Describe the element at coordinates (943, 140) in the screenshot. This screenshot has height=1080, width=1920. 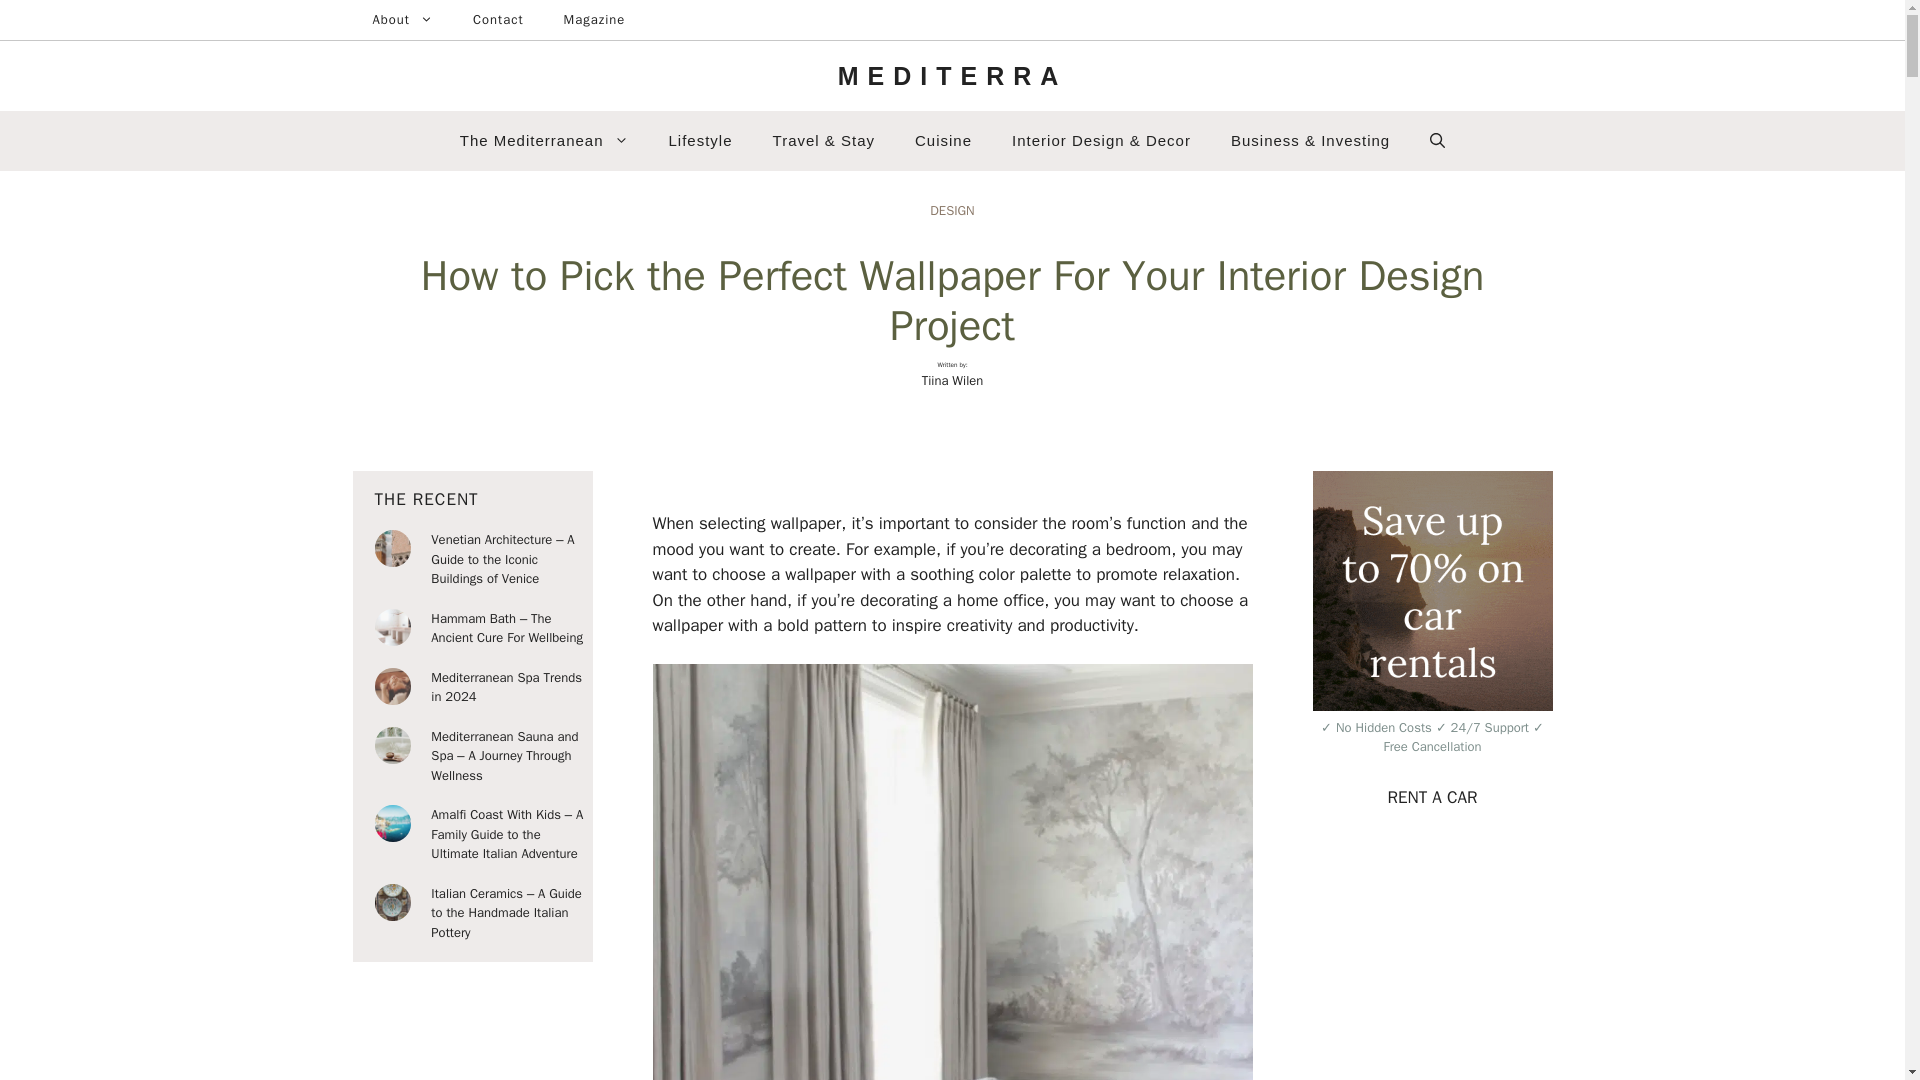
I see `Cuisine` at that location.